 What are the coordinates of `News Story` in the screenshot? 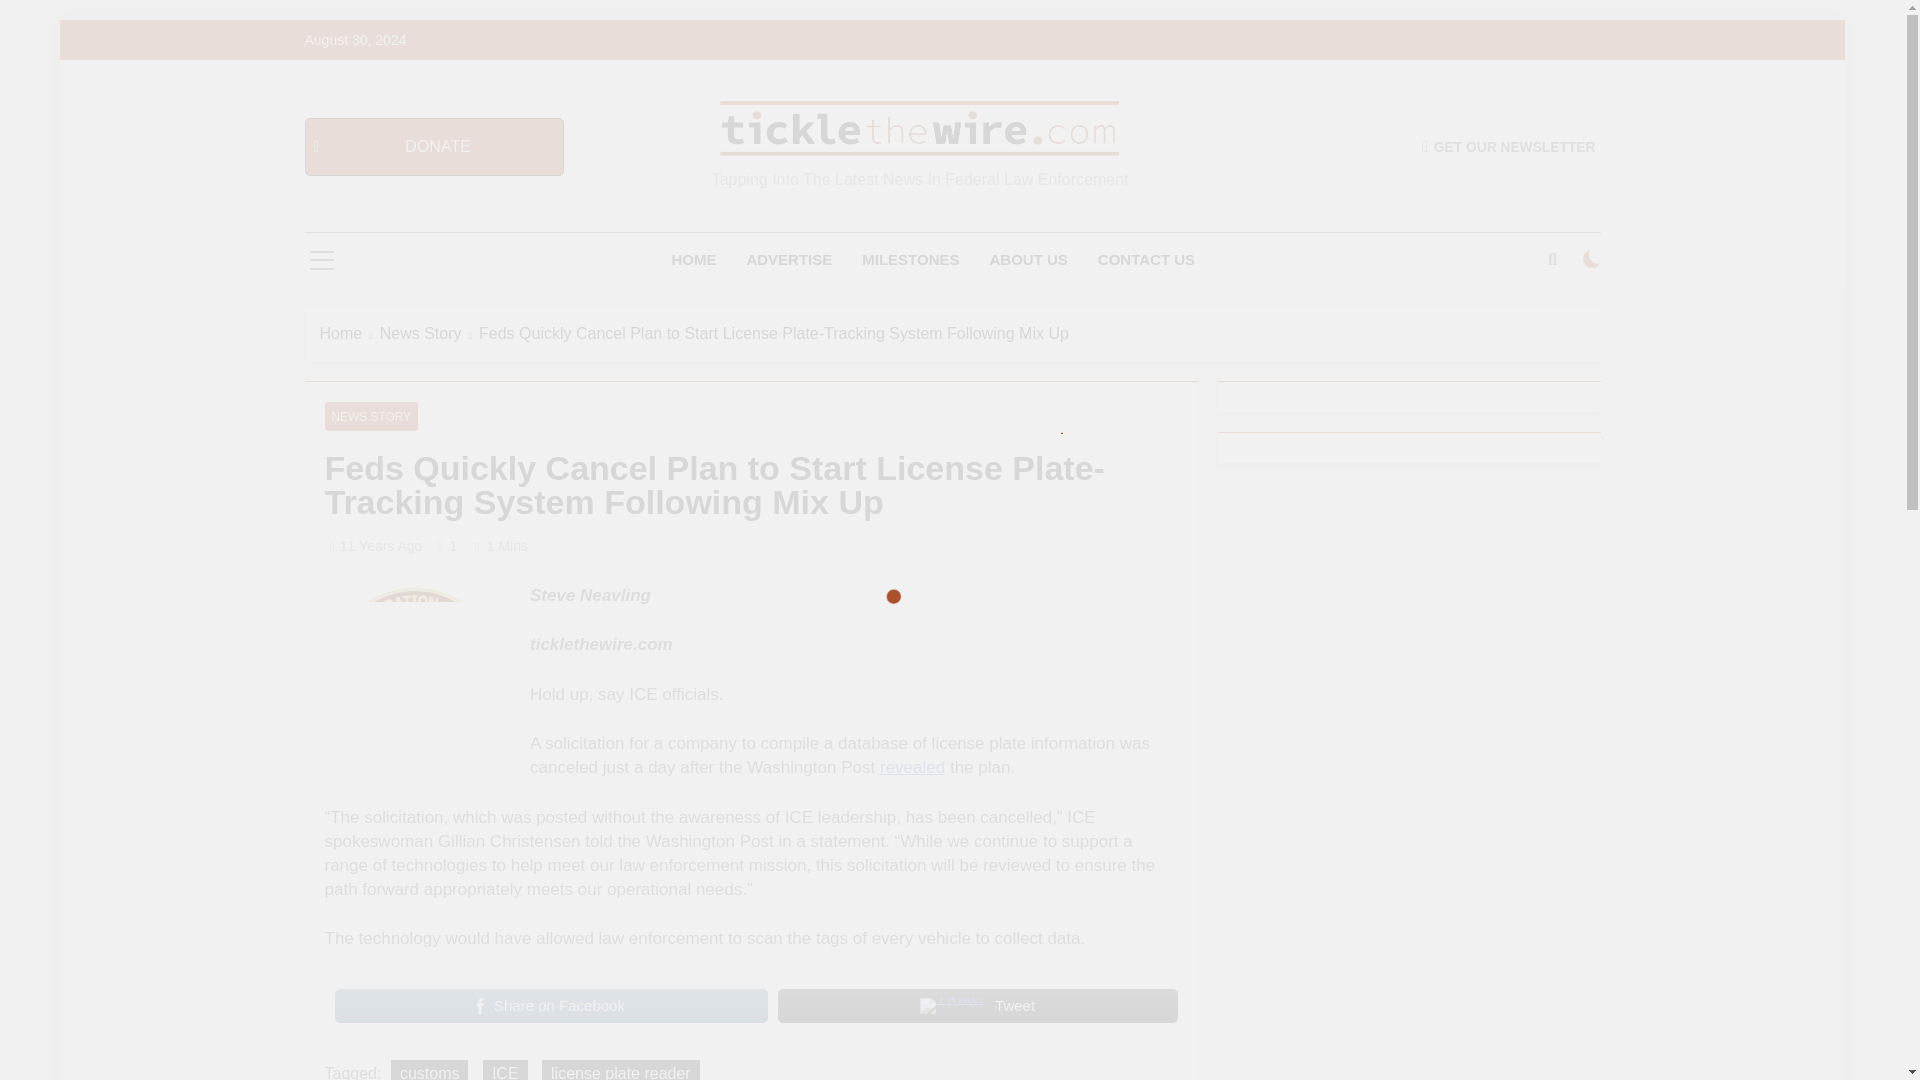 It's located at (429, 333).